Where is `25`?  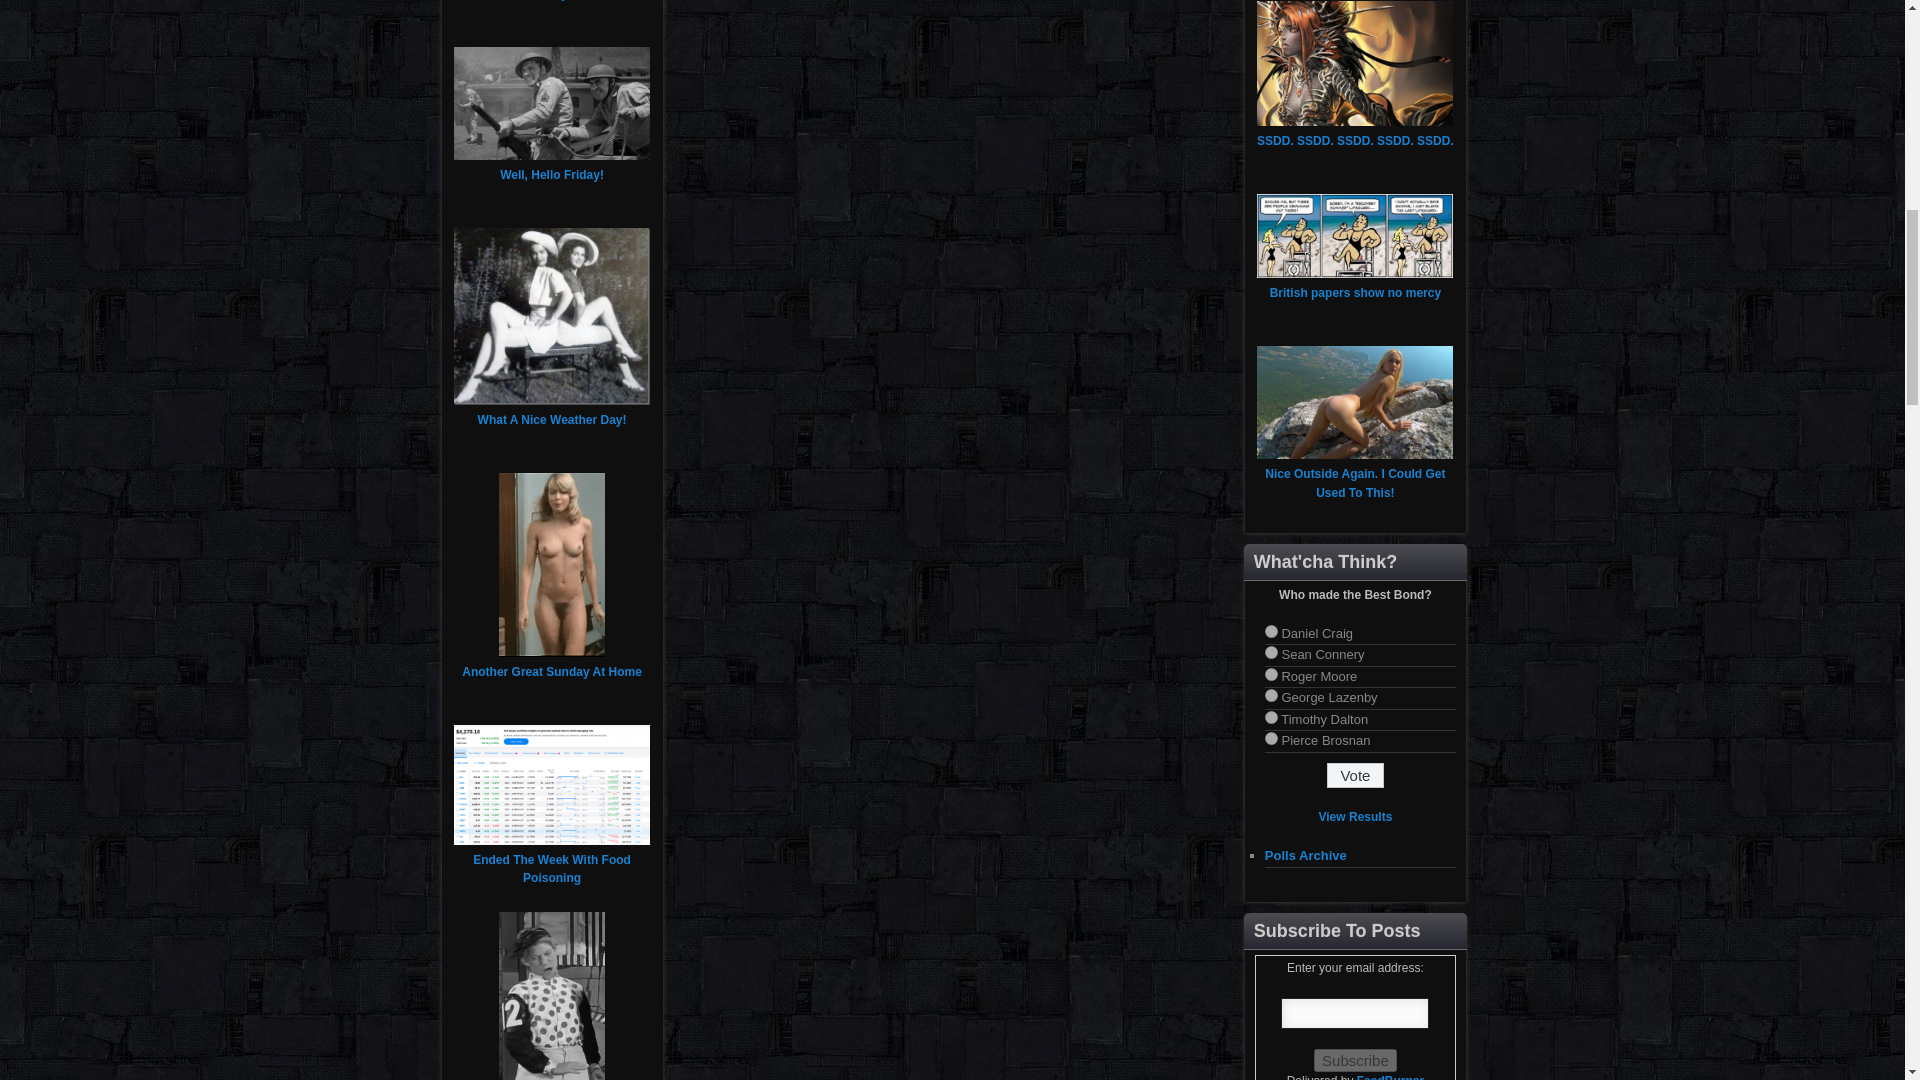 25 is located at coordinates (1272, 716).